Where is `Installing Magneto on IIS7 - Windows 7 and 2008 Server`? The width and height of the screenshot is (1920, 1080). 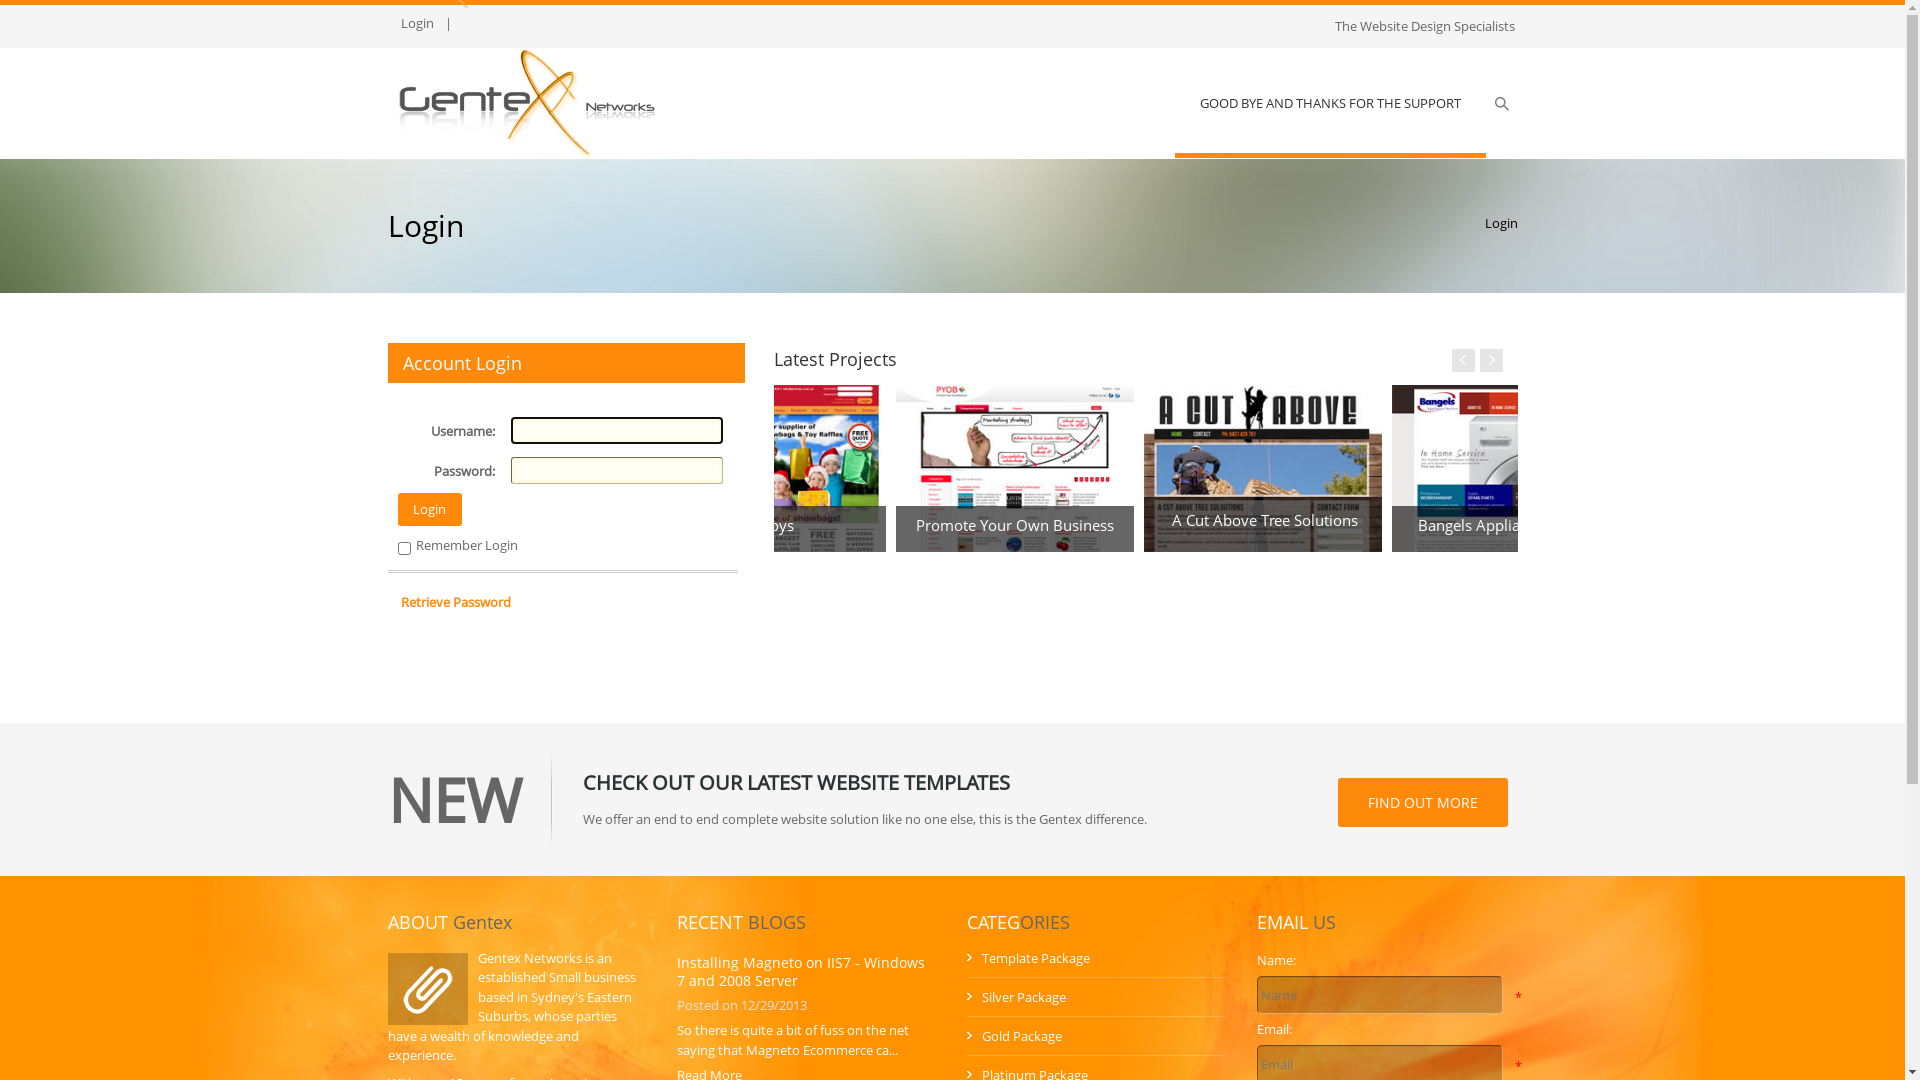
Installing Magneto on IIS7 - Windows 7 and 2008 Server is located at coordinates (801, 972).